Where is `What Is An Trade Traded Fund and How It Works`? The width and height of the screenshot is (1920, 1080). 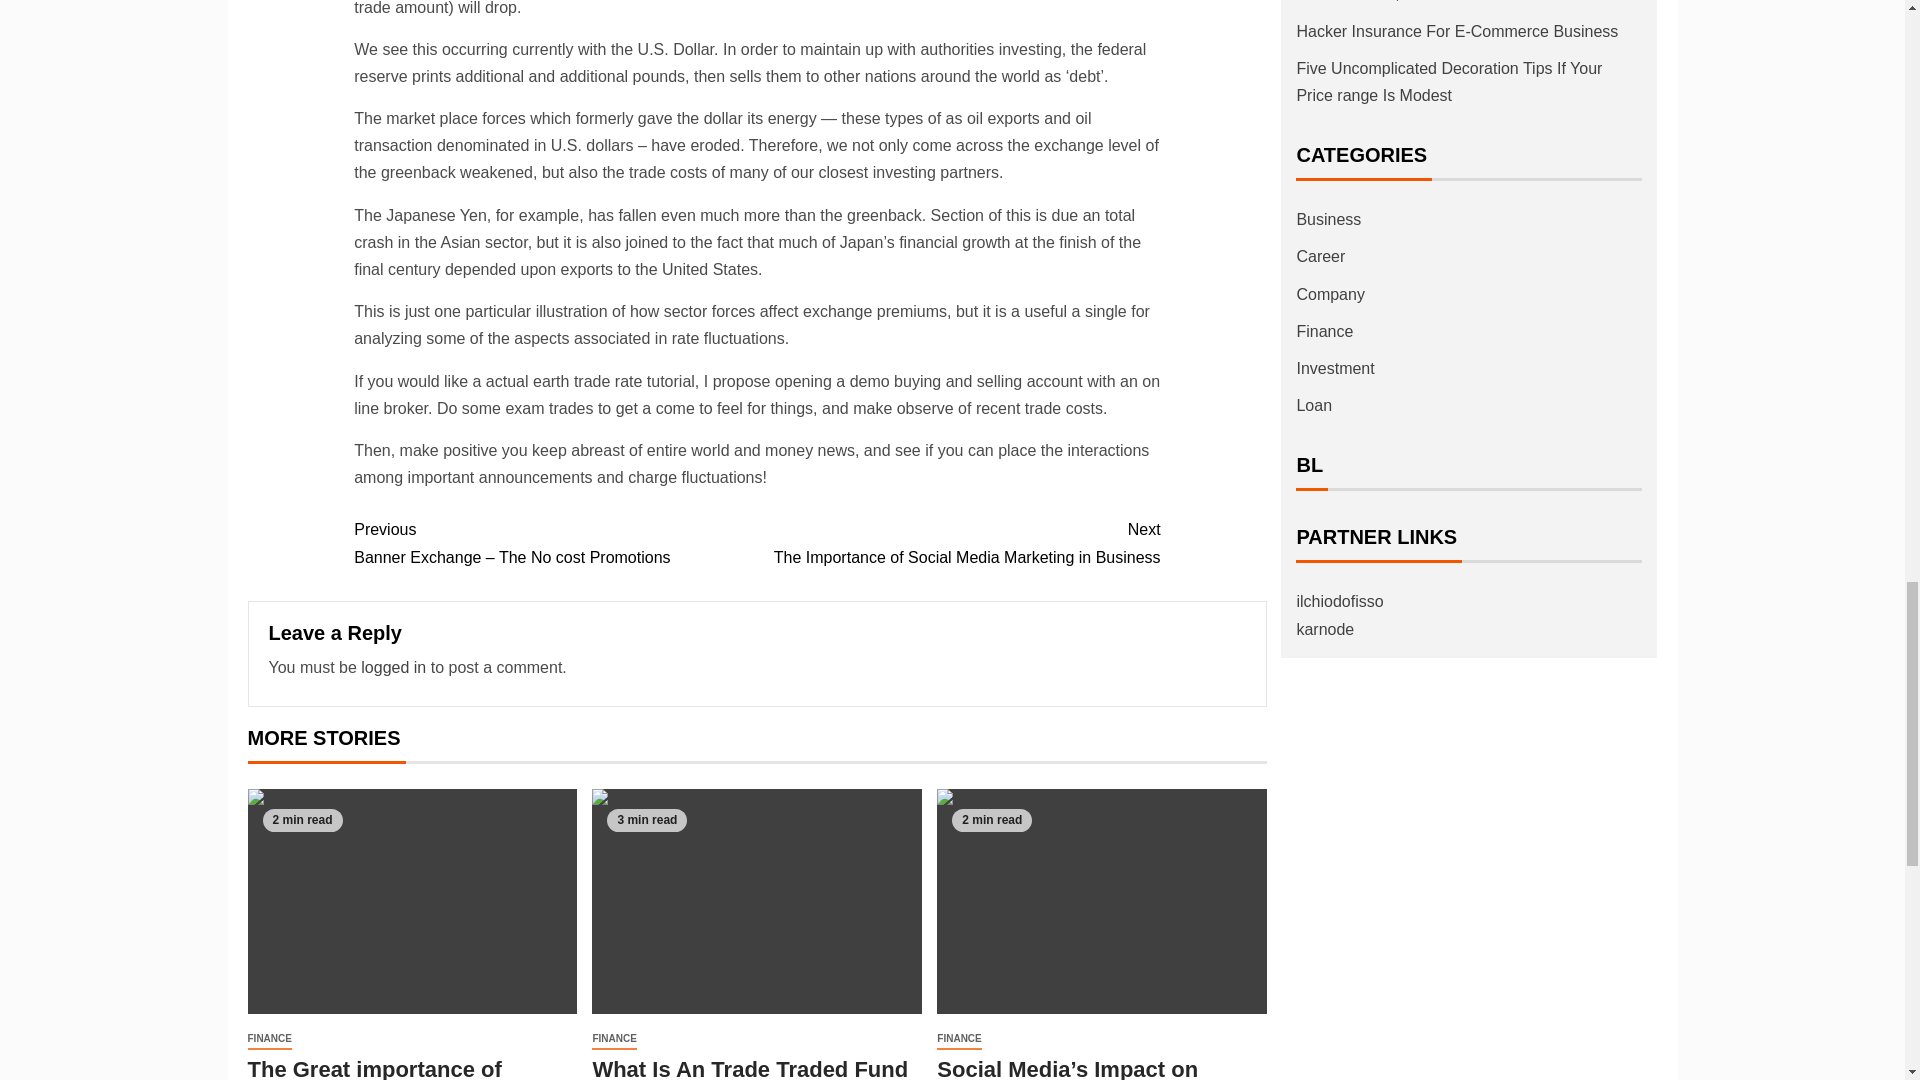
What Is An Trade Traded Fund and How It Works is located at coordinates (756, 902).